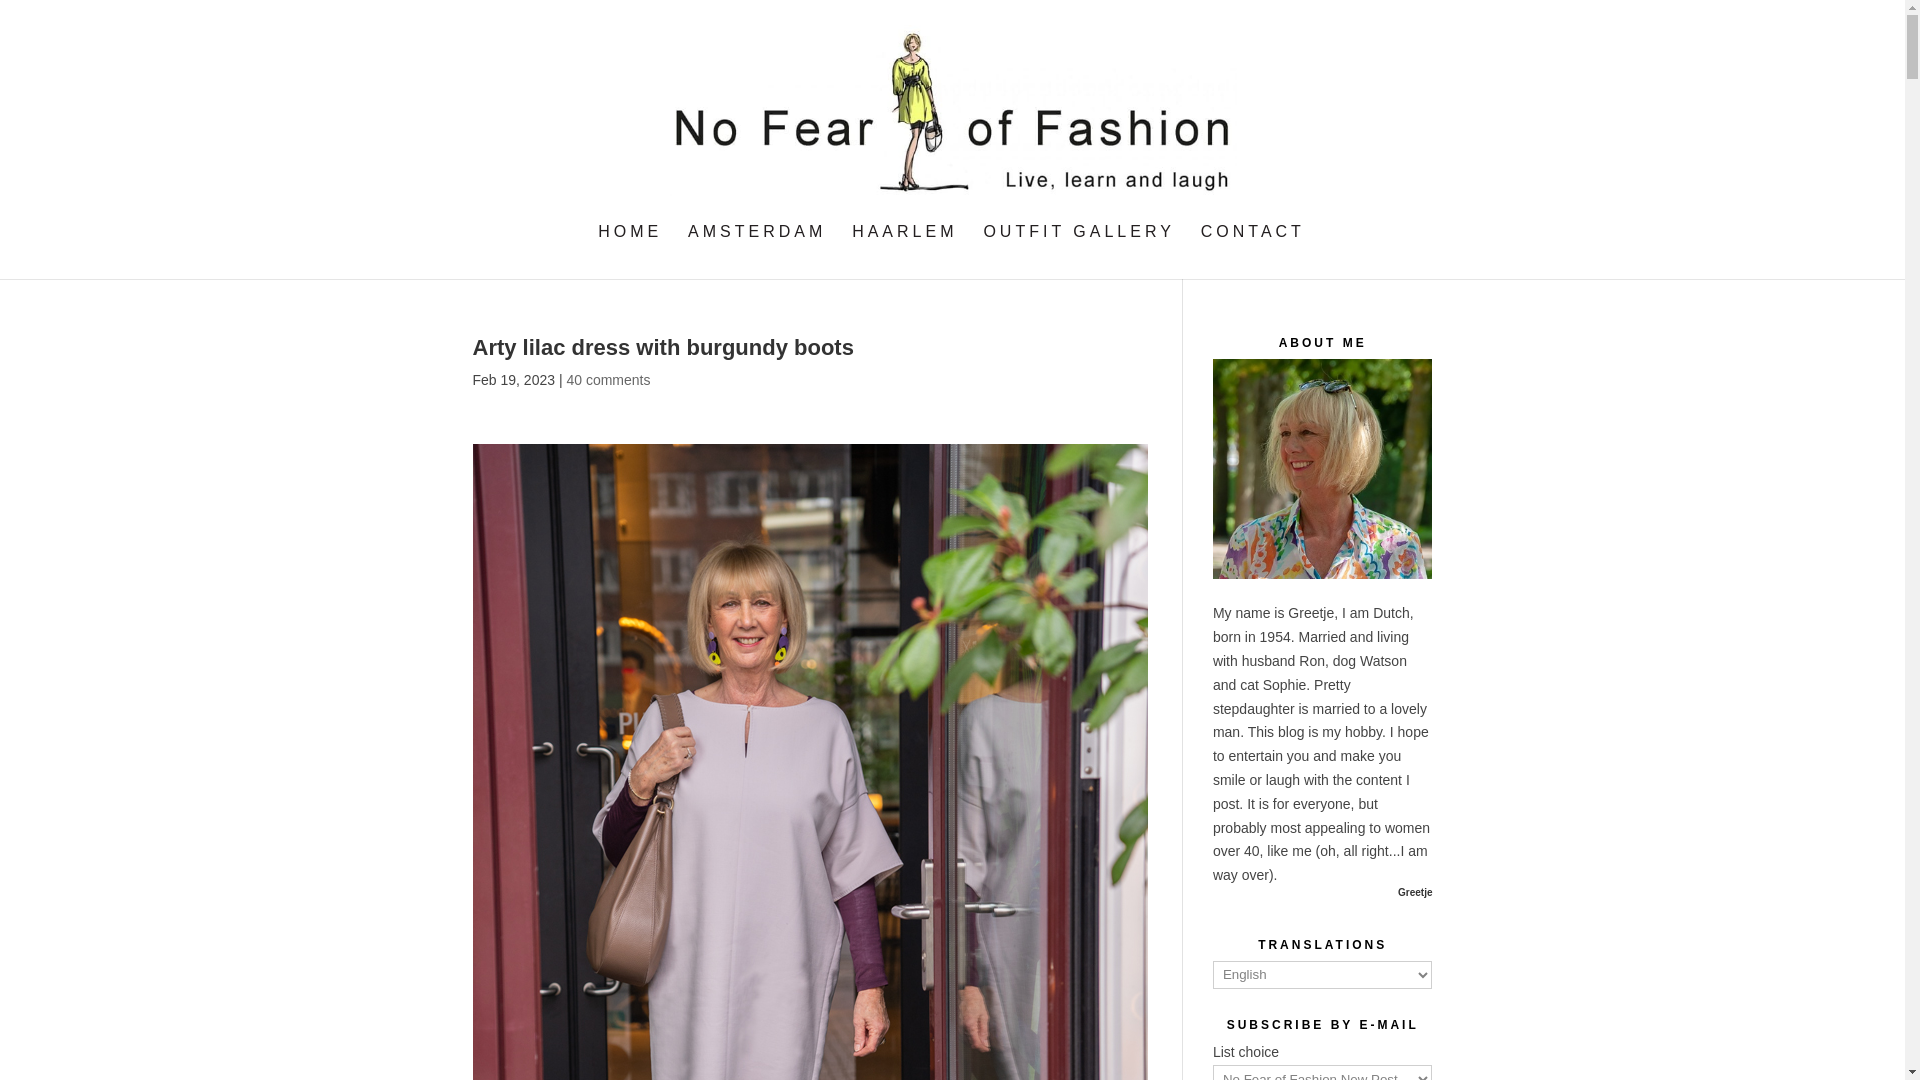  I want to click on AMSTERDAM, so click(756, 251).